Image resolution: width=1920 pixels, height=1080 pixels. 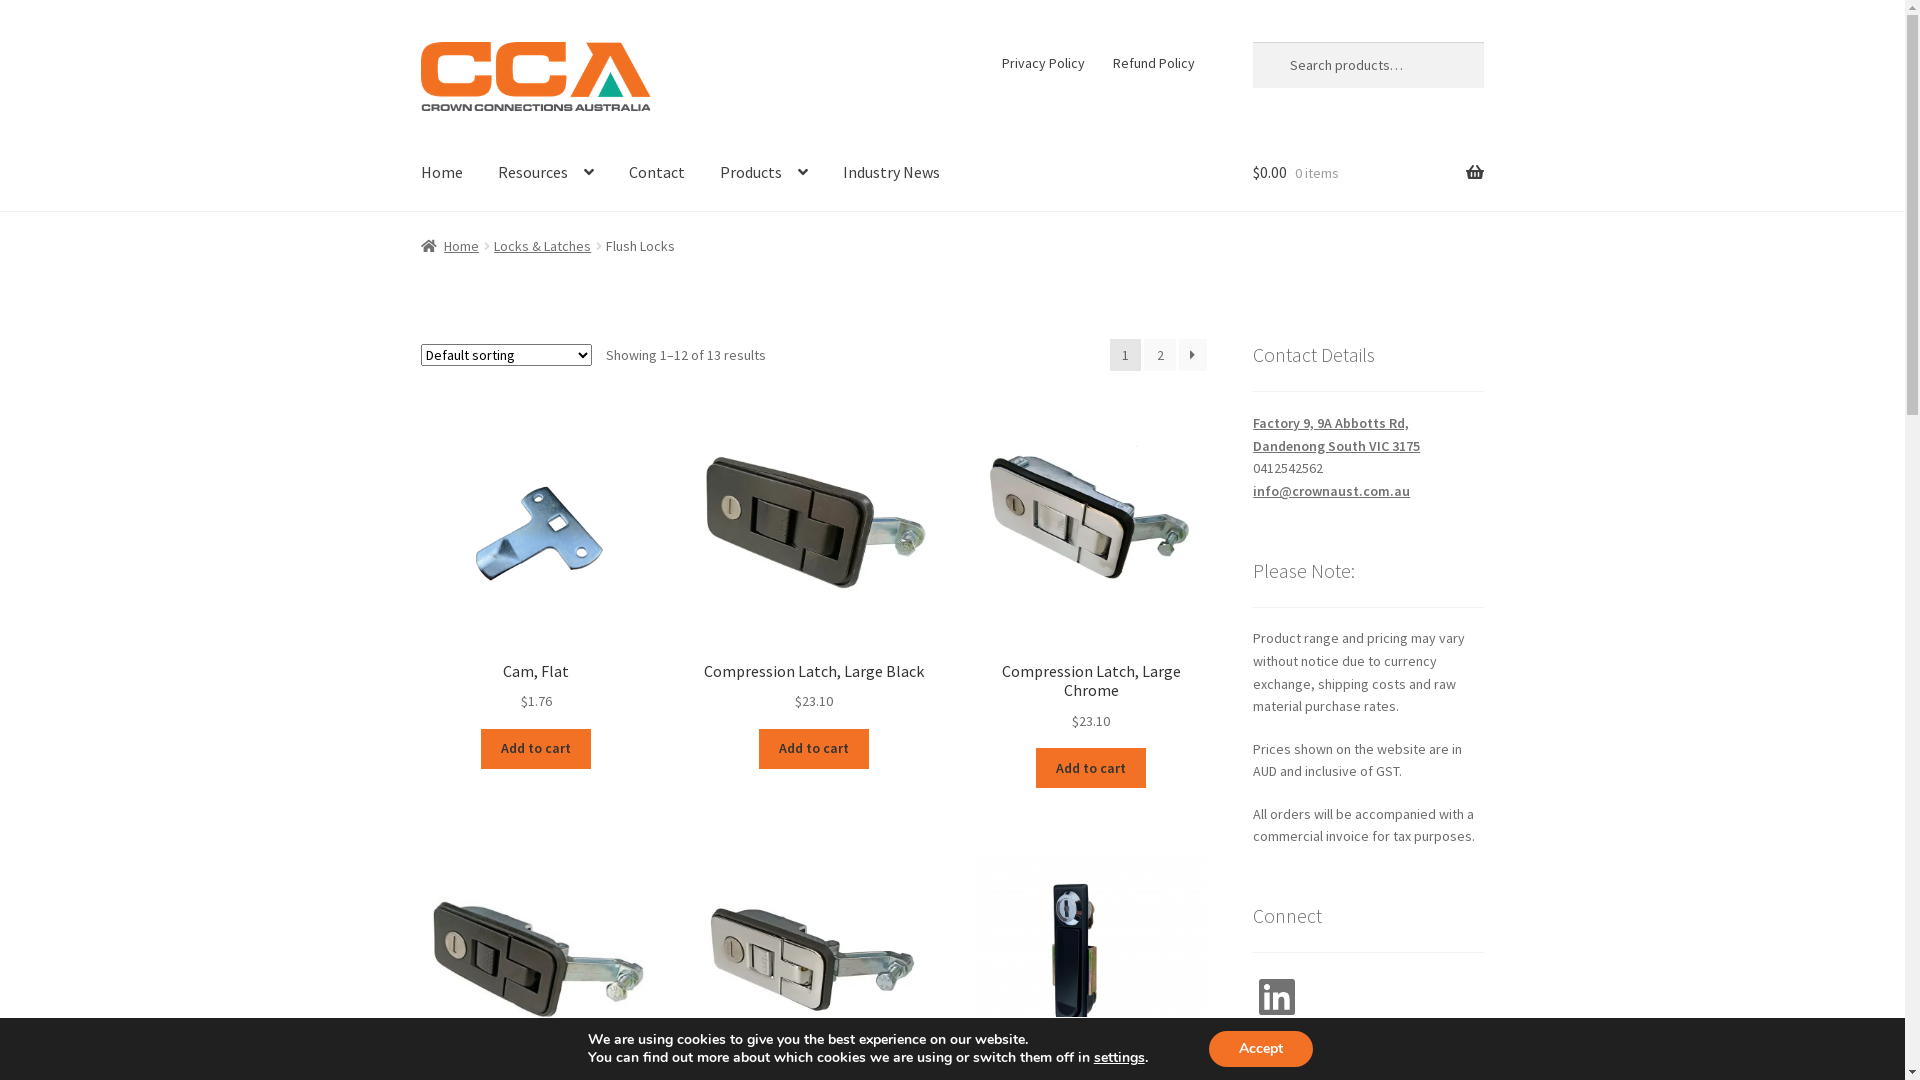 I want to click on 2, so click(x=1160, y=355).